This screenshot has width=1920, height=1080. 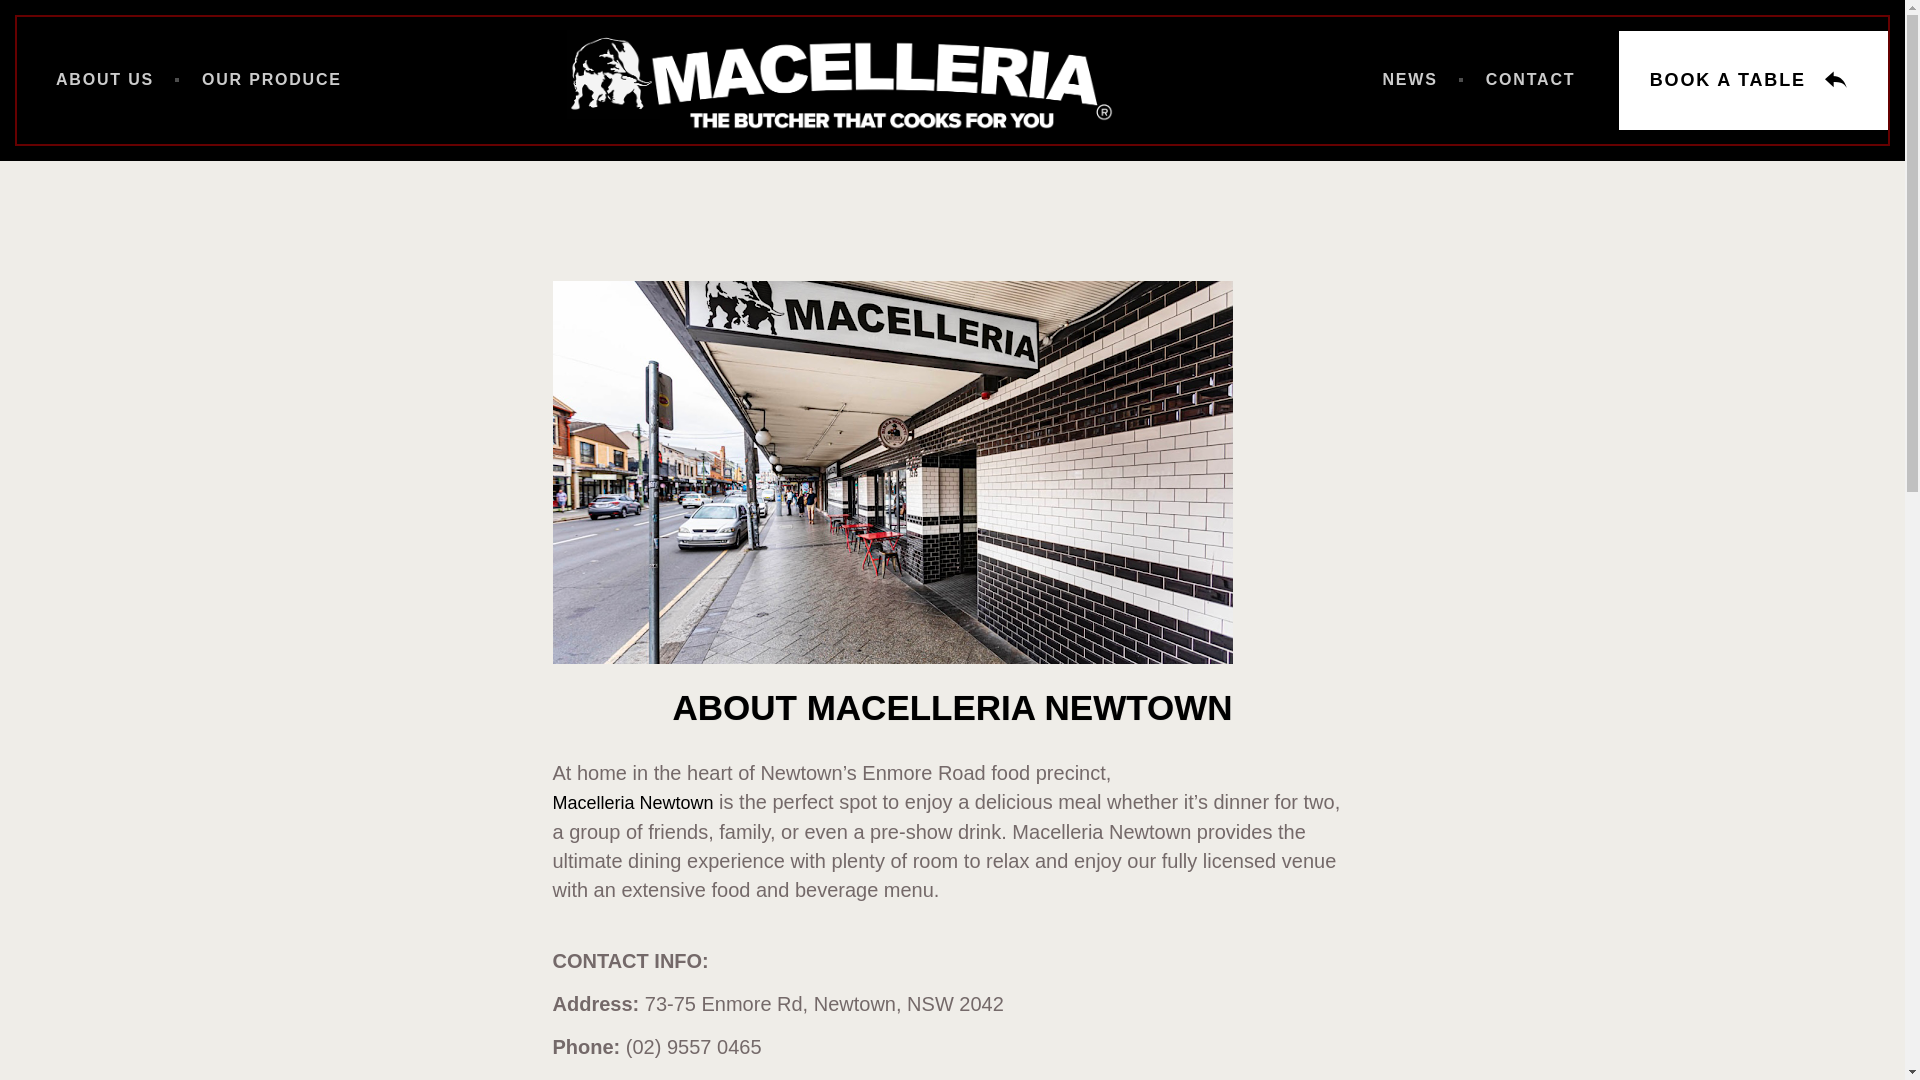 I want to click on ABOUT US, so click(x=105, y=80).